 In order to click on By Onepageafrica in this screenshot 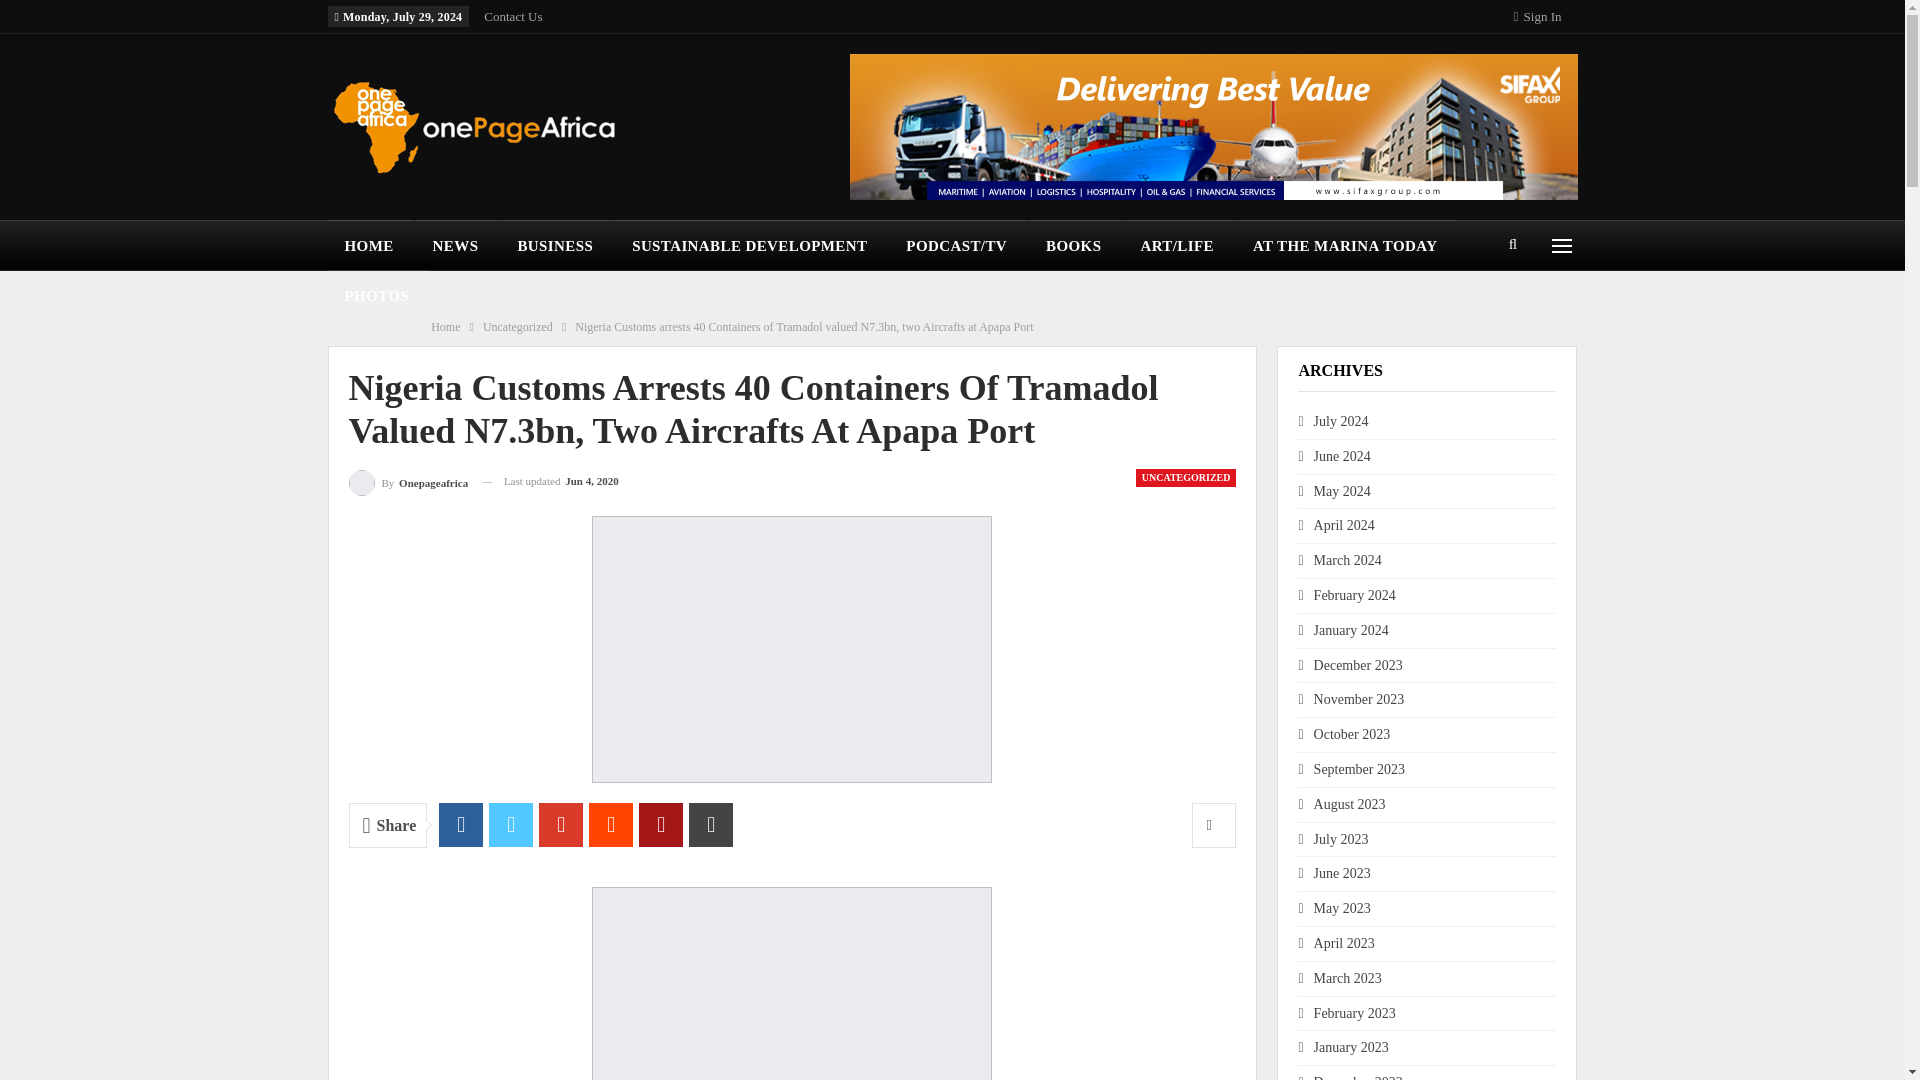, I will do `click(408, 480)`.